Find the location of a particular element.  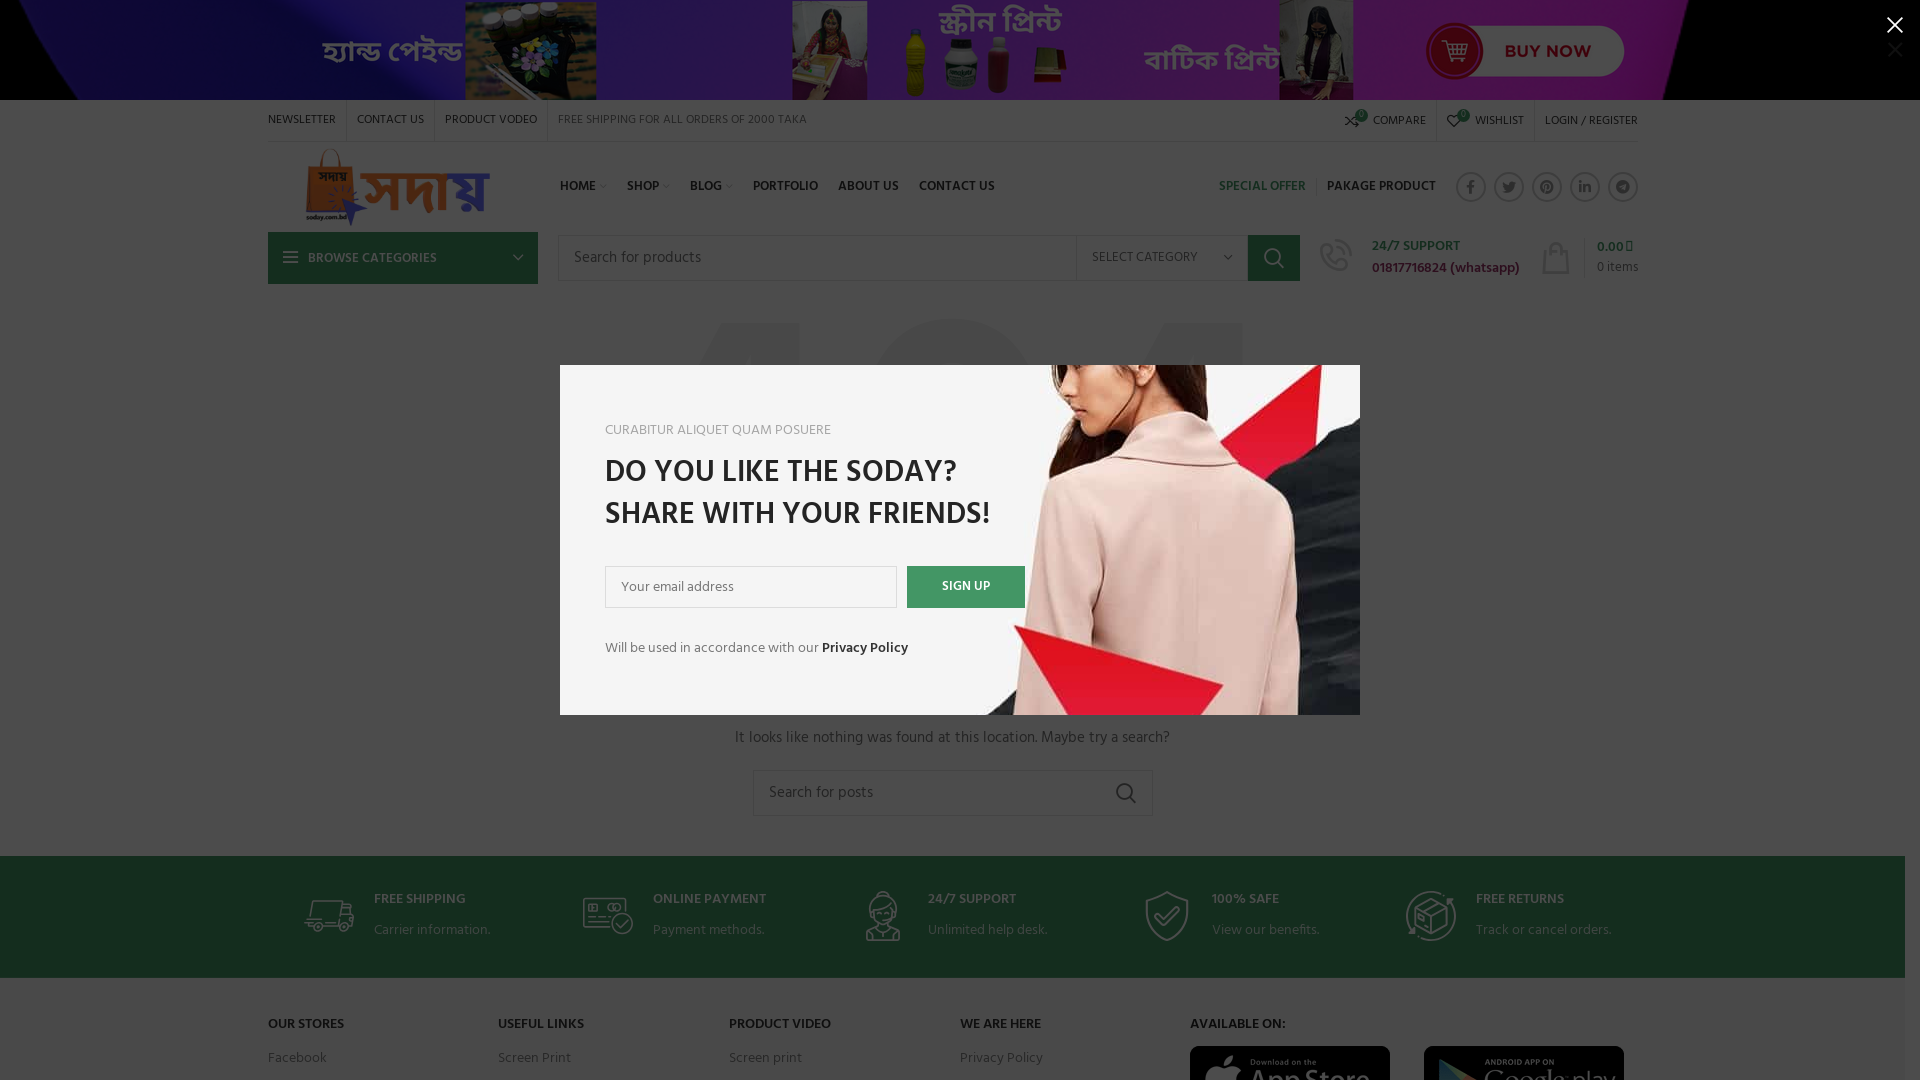

ABOUT US is located at coordinates (868, 187).